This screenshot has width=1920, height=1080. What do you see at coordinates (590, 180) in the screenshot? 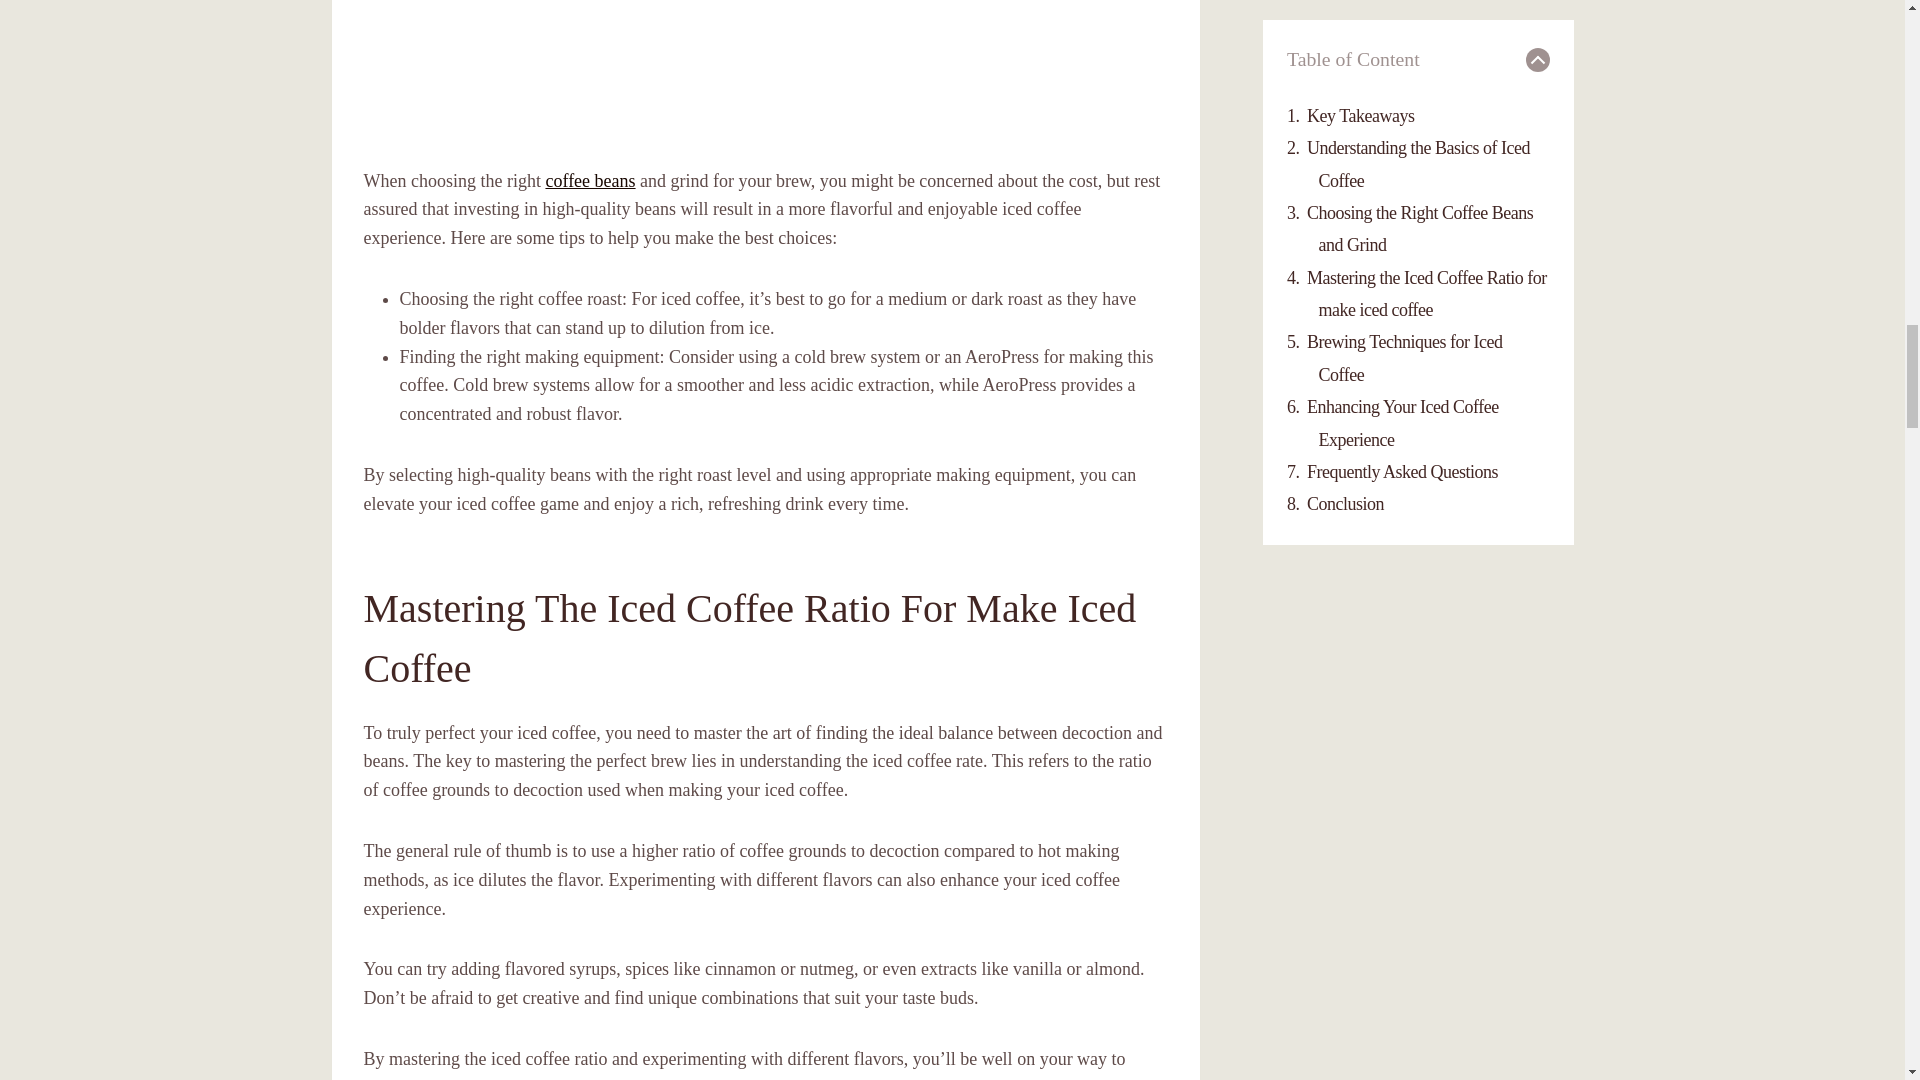
I see `coffee beans` at bounding box center [590, 180].